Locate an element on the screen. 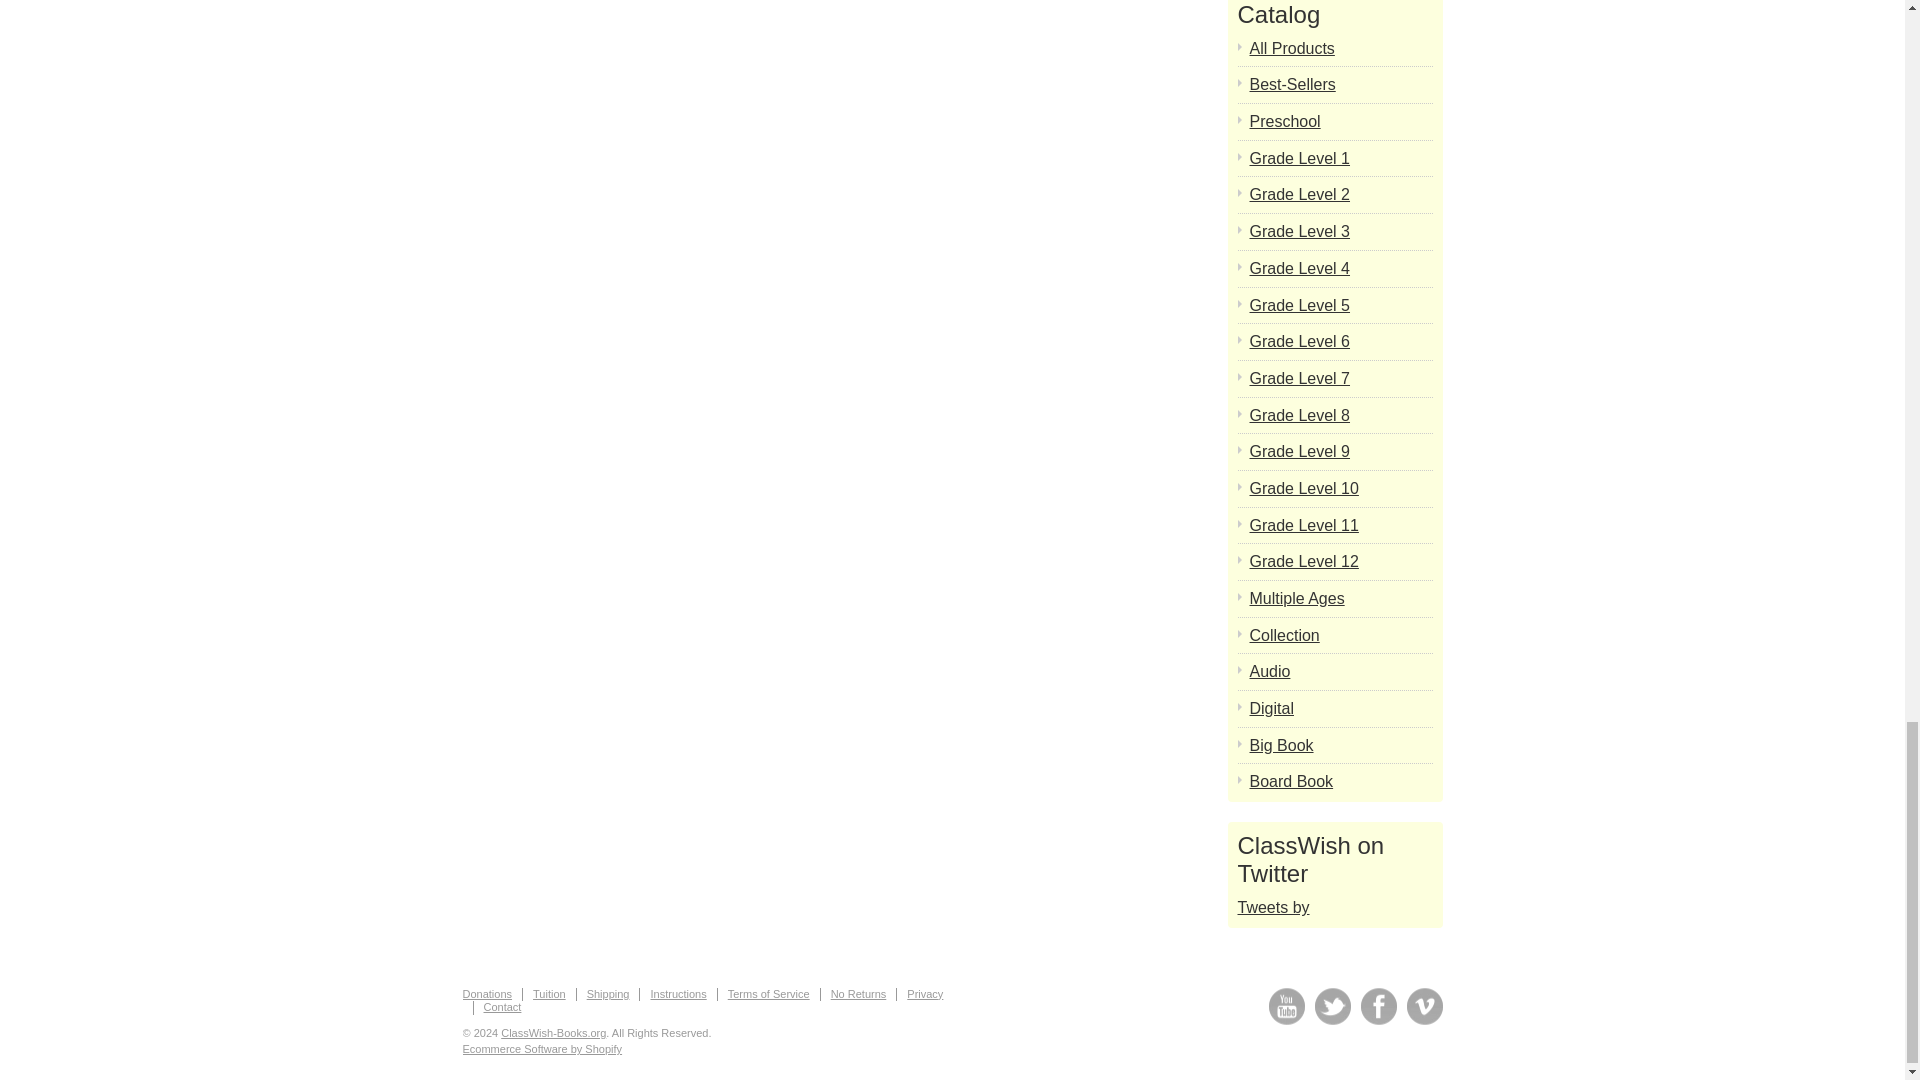 The width and height of the screenshot is (1920, 1080). Grade Level 5 is located at coordinates (1340, 306).